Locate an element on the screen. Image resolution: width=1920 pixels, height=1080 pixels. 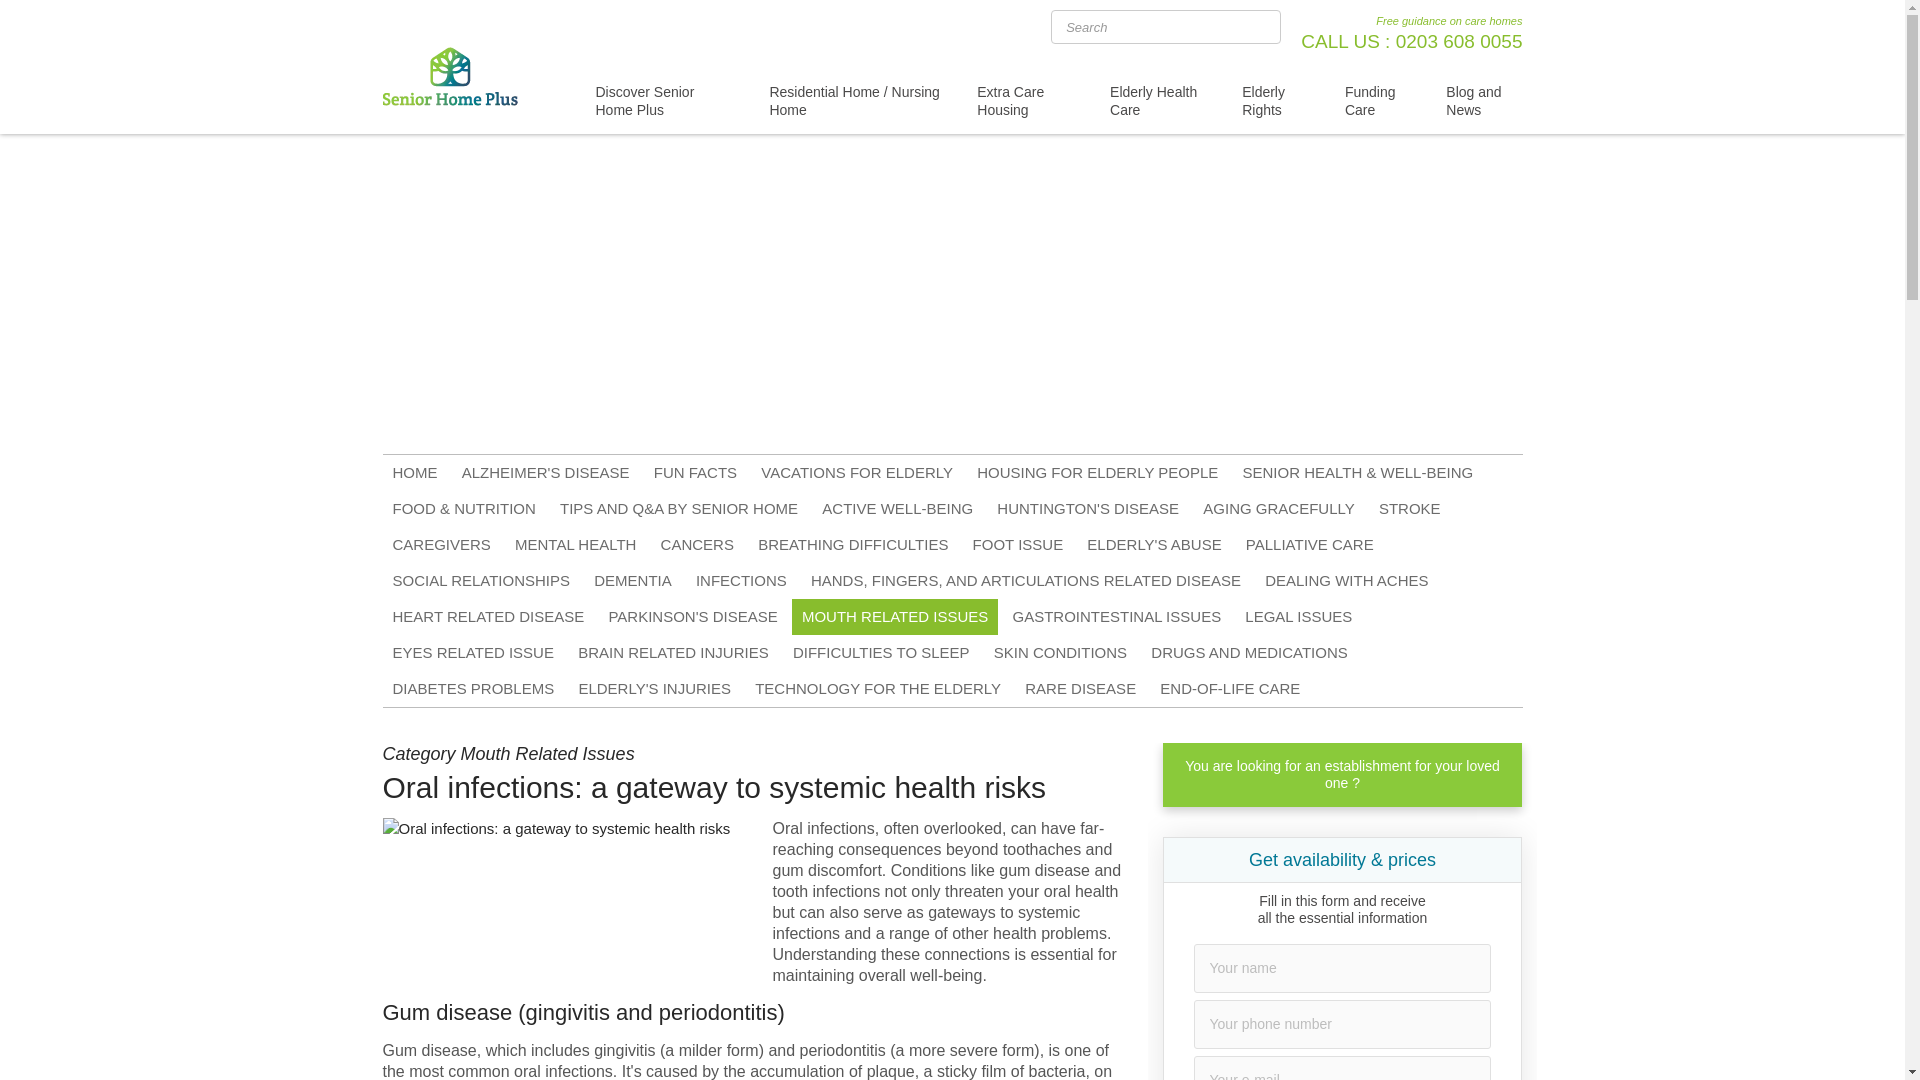
Extra Care Housing is located at coordinates (1025, 100).